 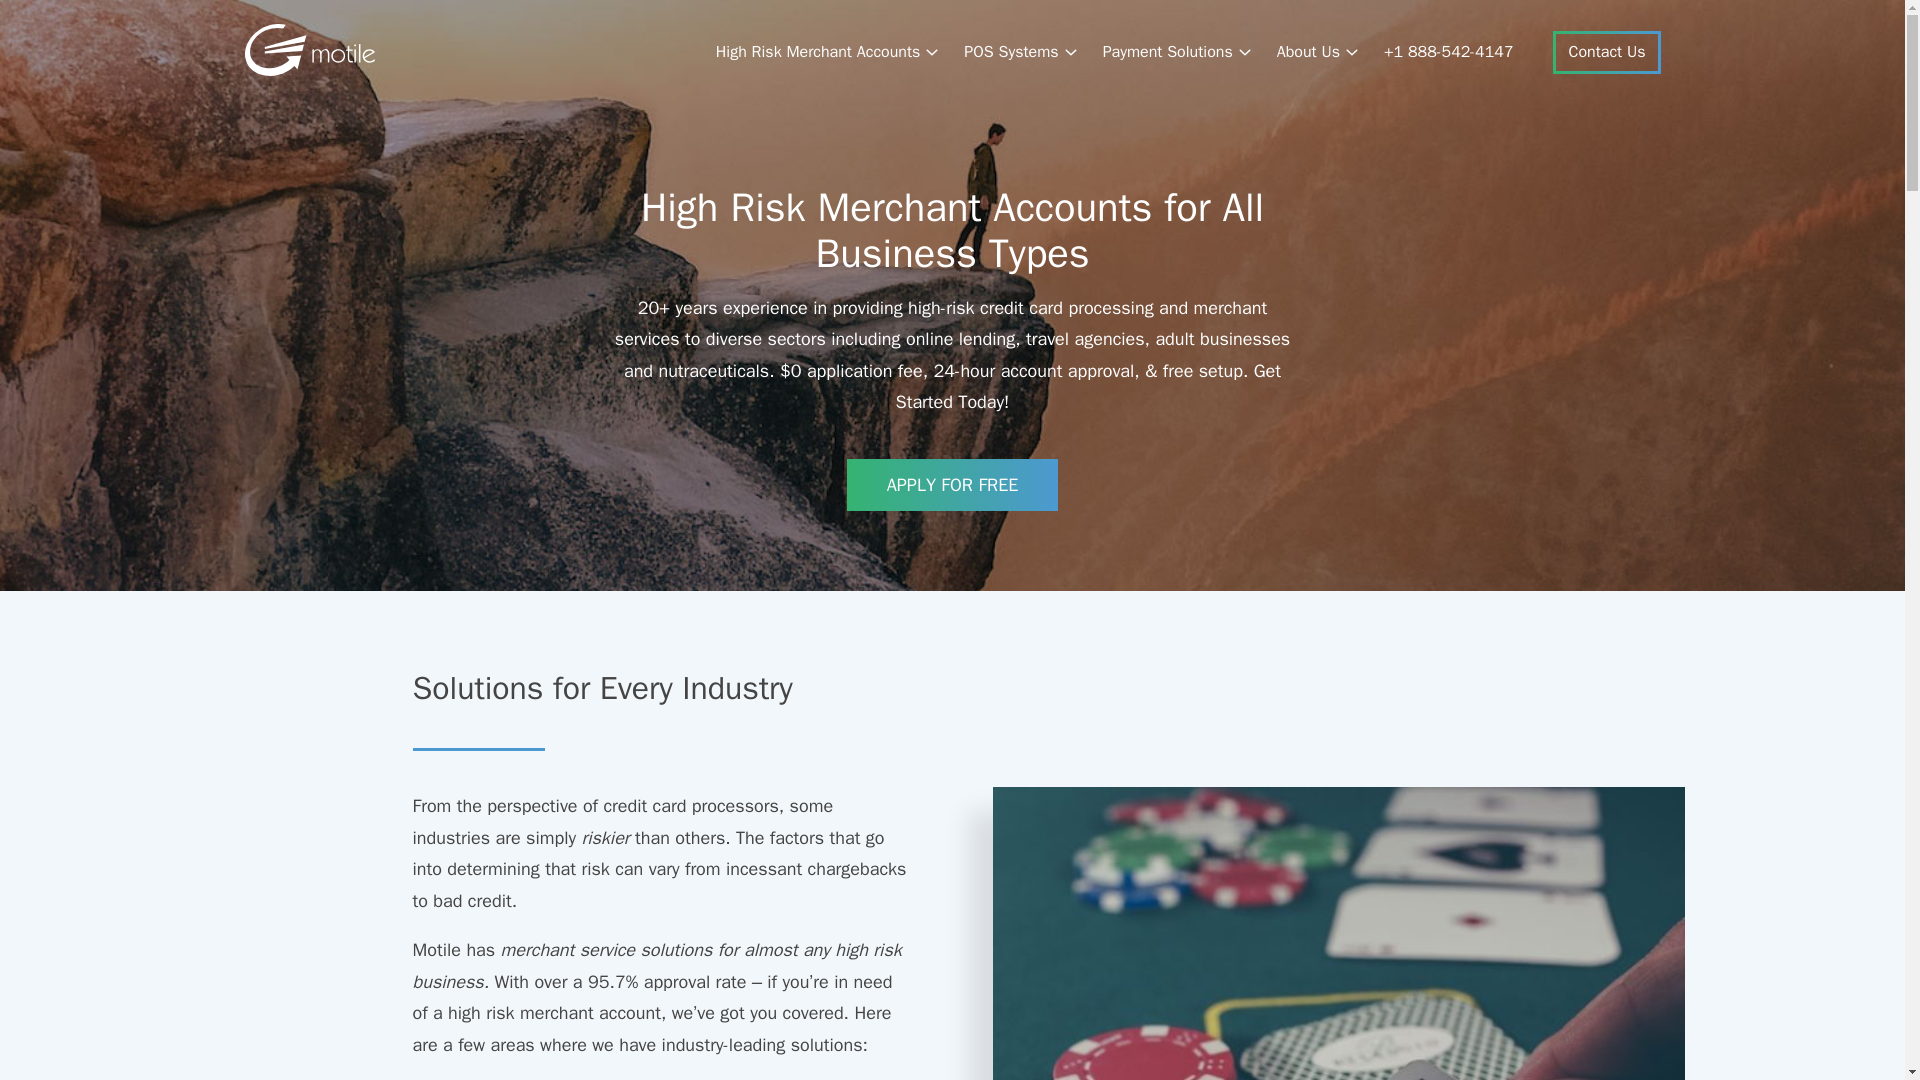 What do you see at coordinates (1020, 52) in the screenshot?
I see `POS Systems` at bounding box center [1020, 52].